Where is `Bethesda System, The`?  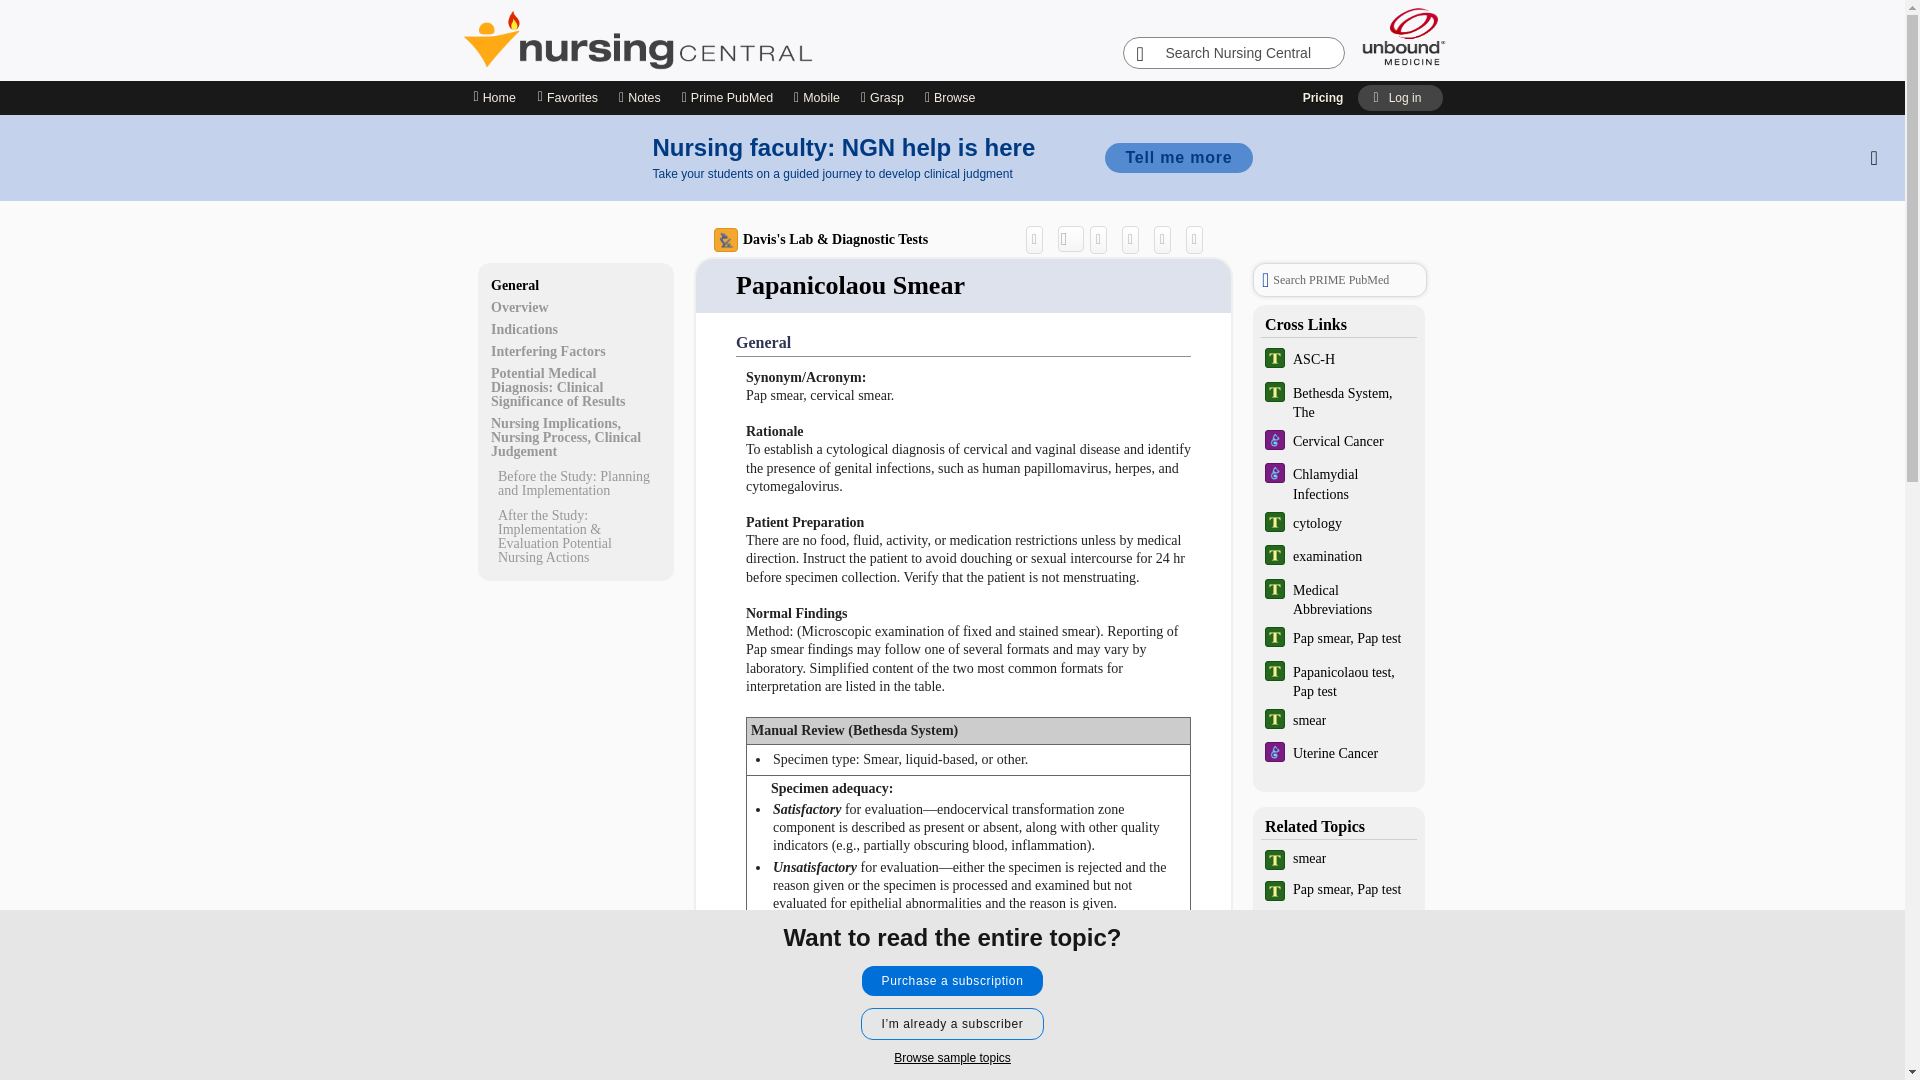 Bethesda System, The is located at coordinates (1338, 402).